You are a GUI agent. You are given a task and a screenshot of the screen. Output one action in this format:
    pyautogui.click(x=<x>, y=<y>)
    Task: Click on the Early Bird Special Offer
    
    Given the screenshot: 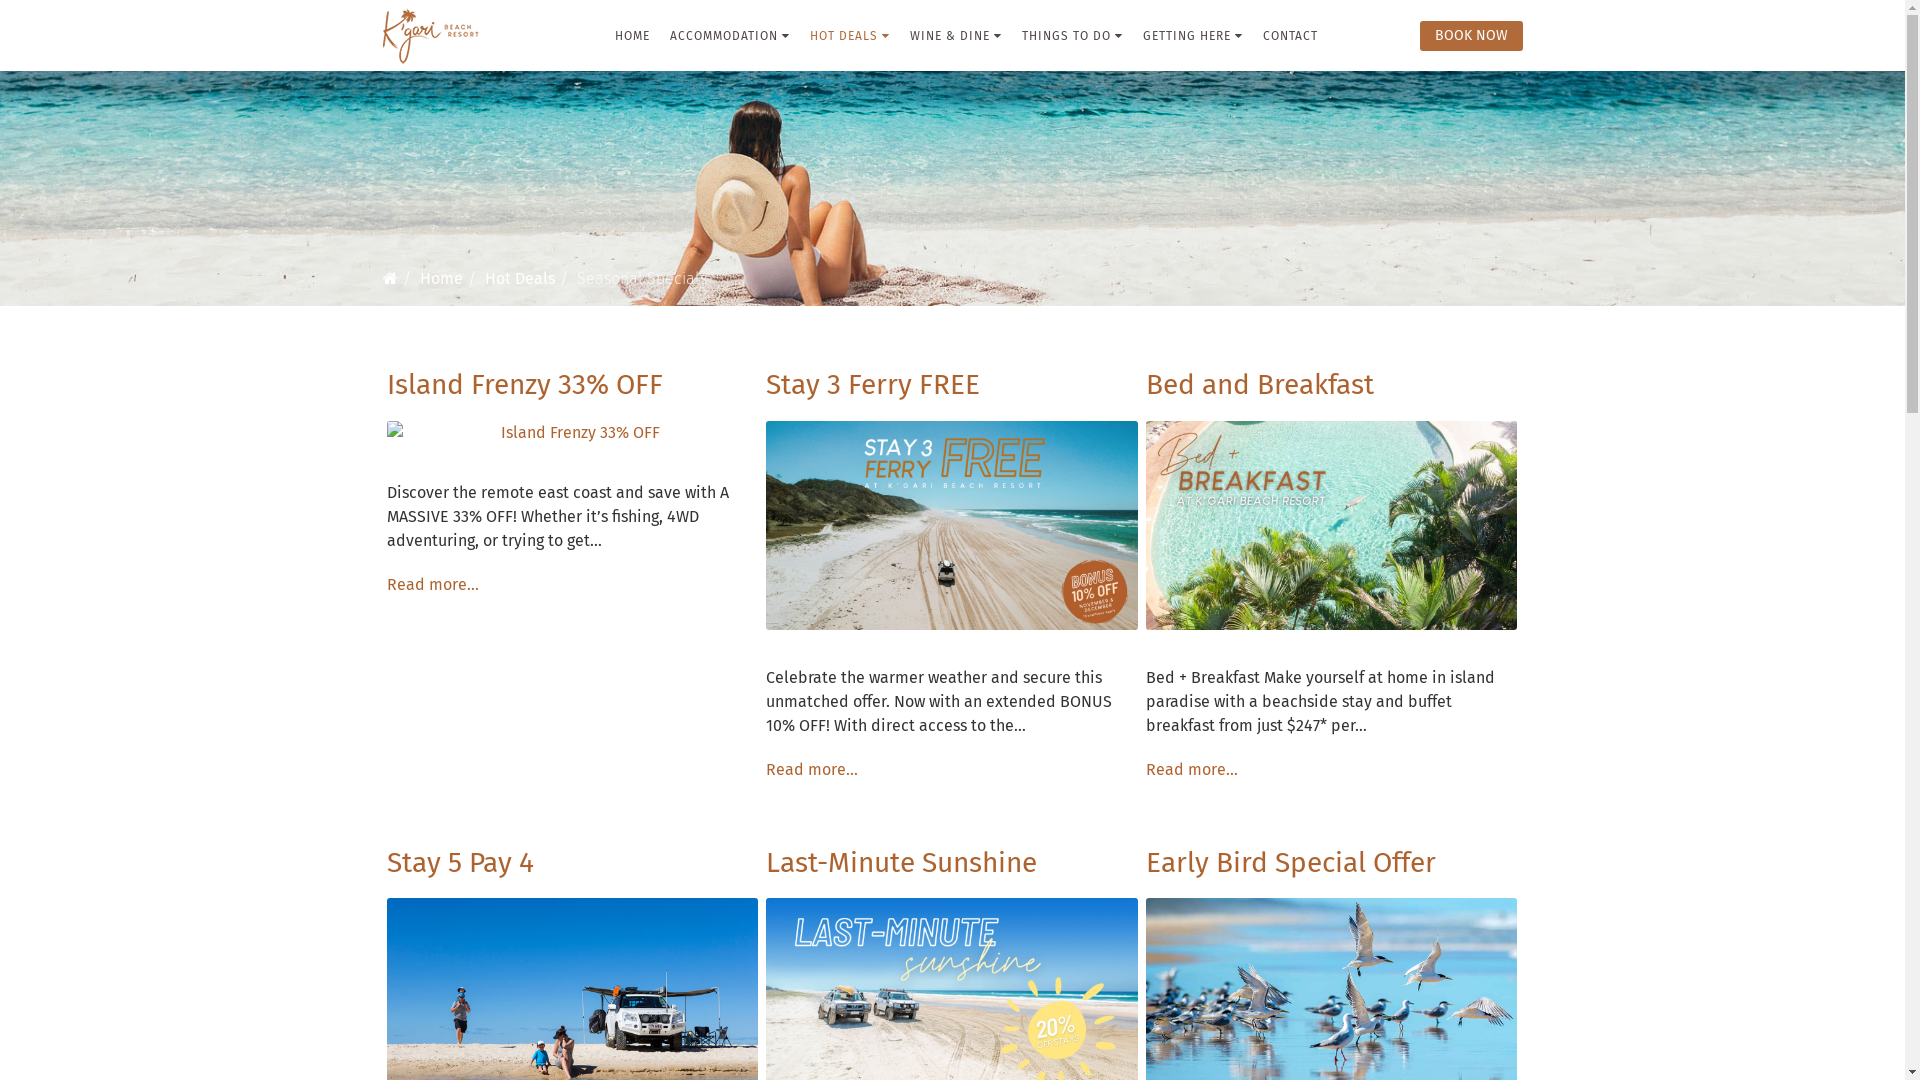 What is the action you would take?
    pyautogui.click(x=1291, y=862)
    